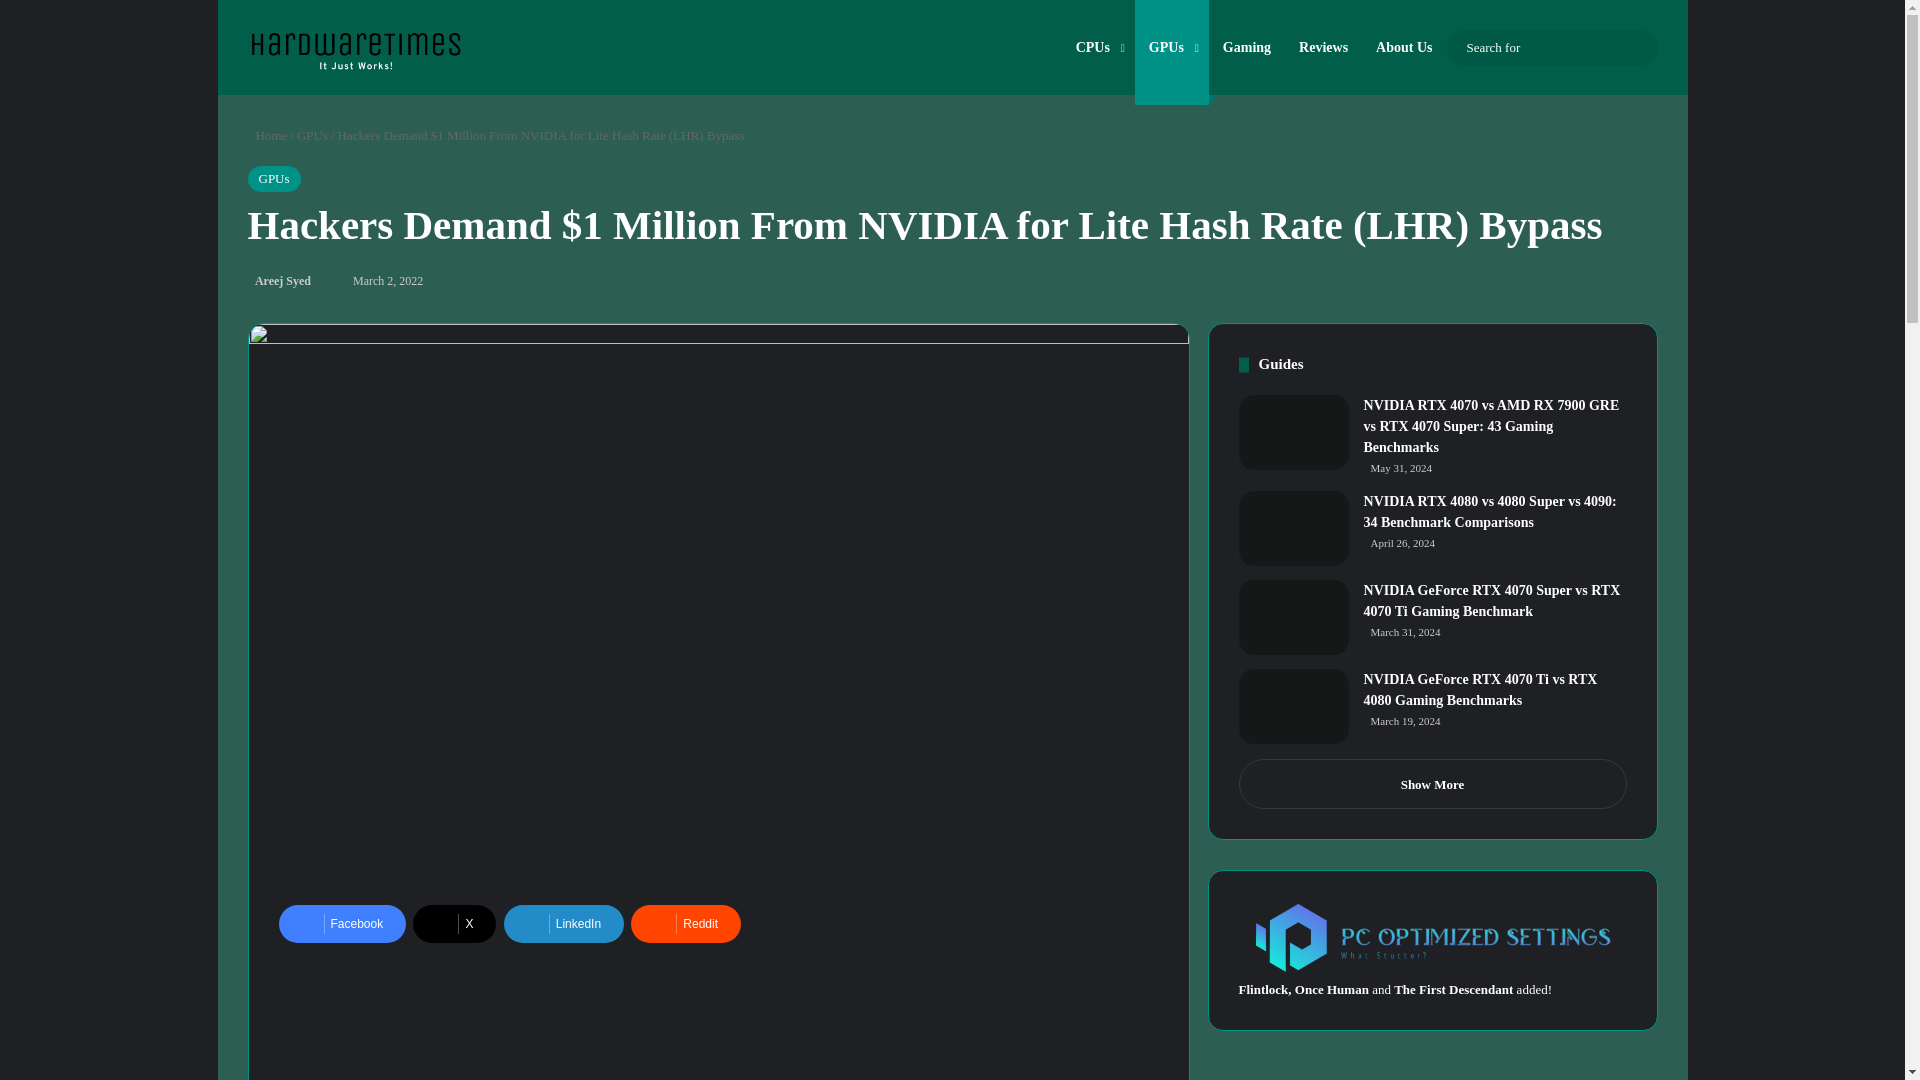 Image resolution: width=1920 pixels, height=1080 pixels. Describe the element at coordinates (454, 924) in the screenshot. I see `X` at that location.